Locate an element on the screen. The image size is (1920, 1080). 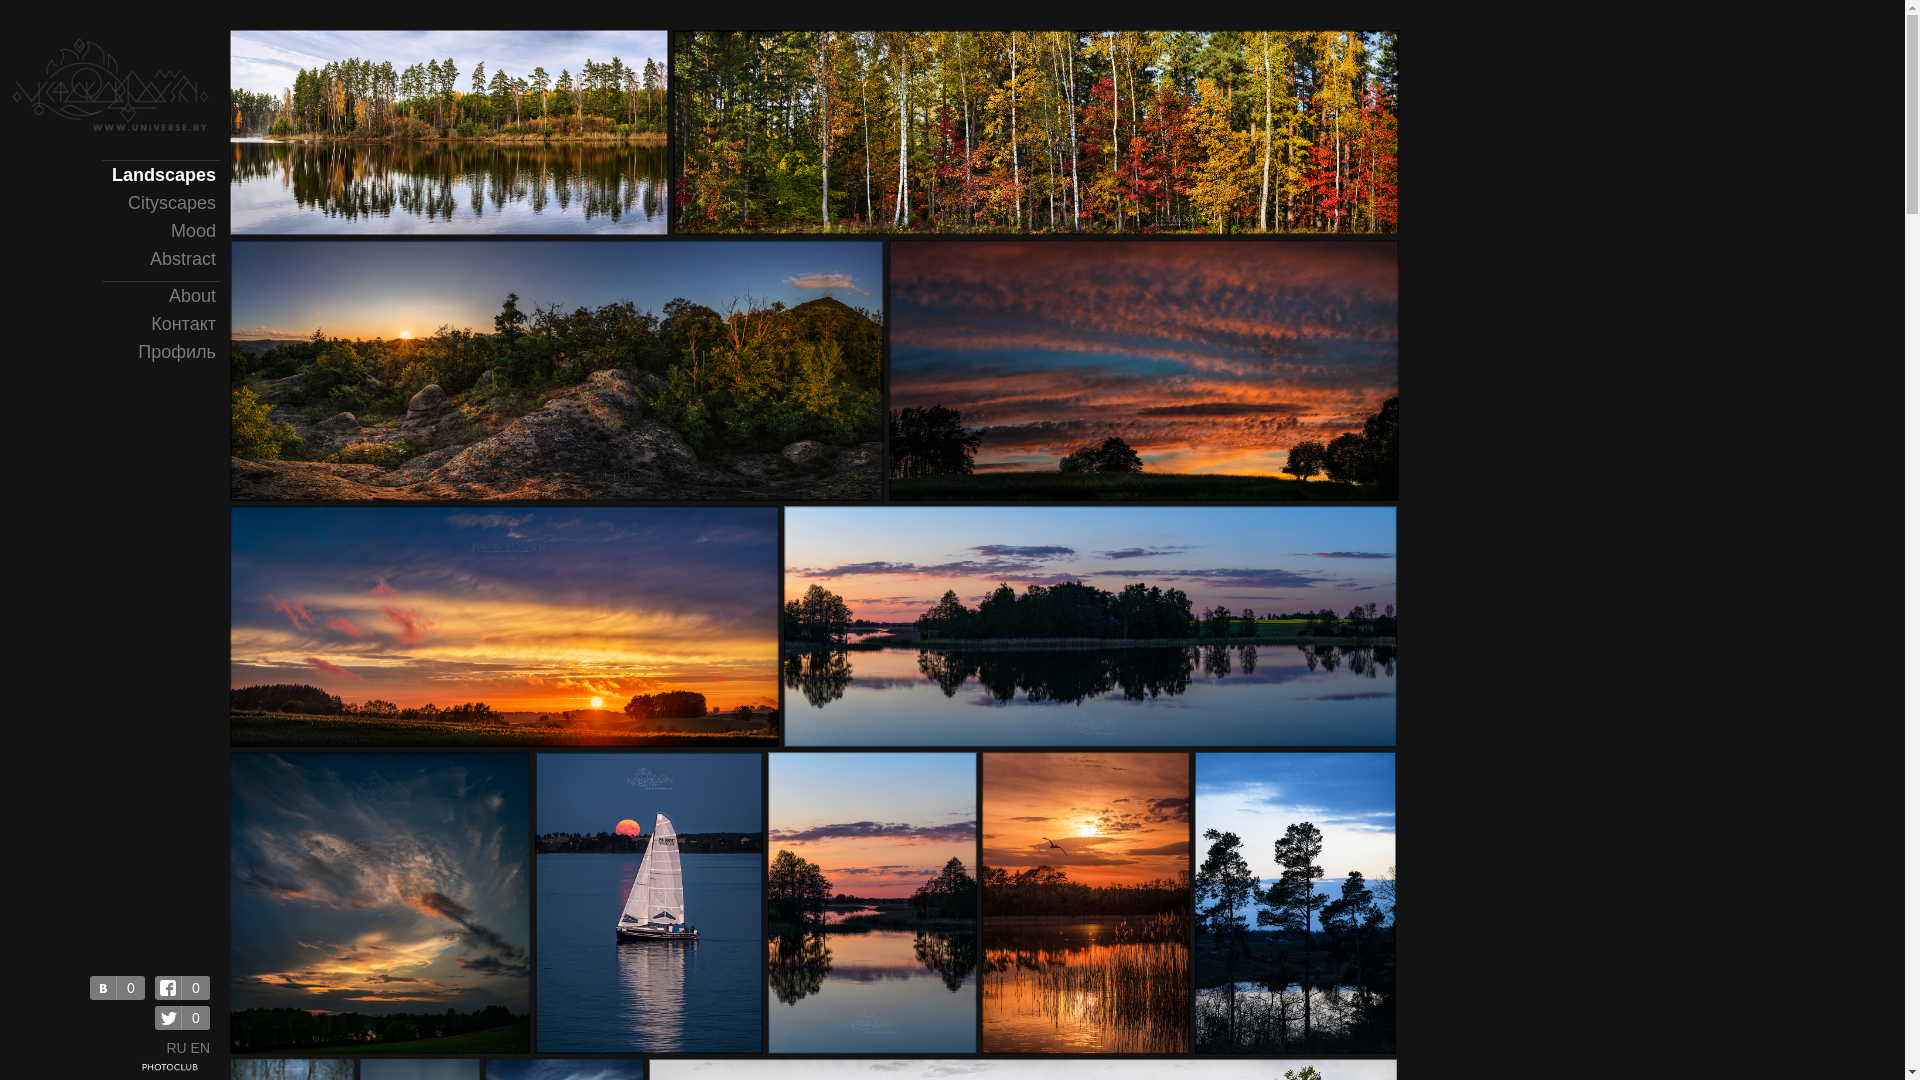
RU is located at coordinates (176, 1048).